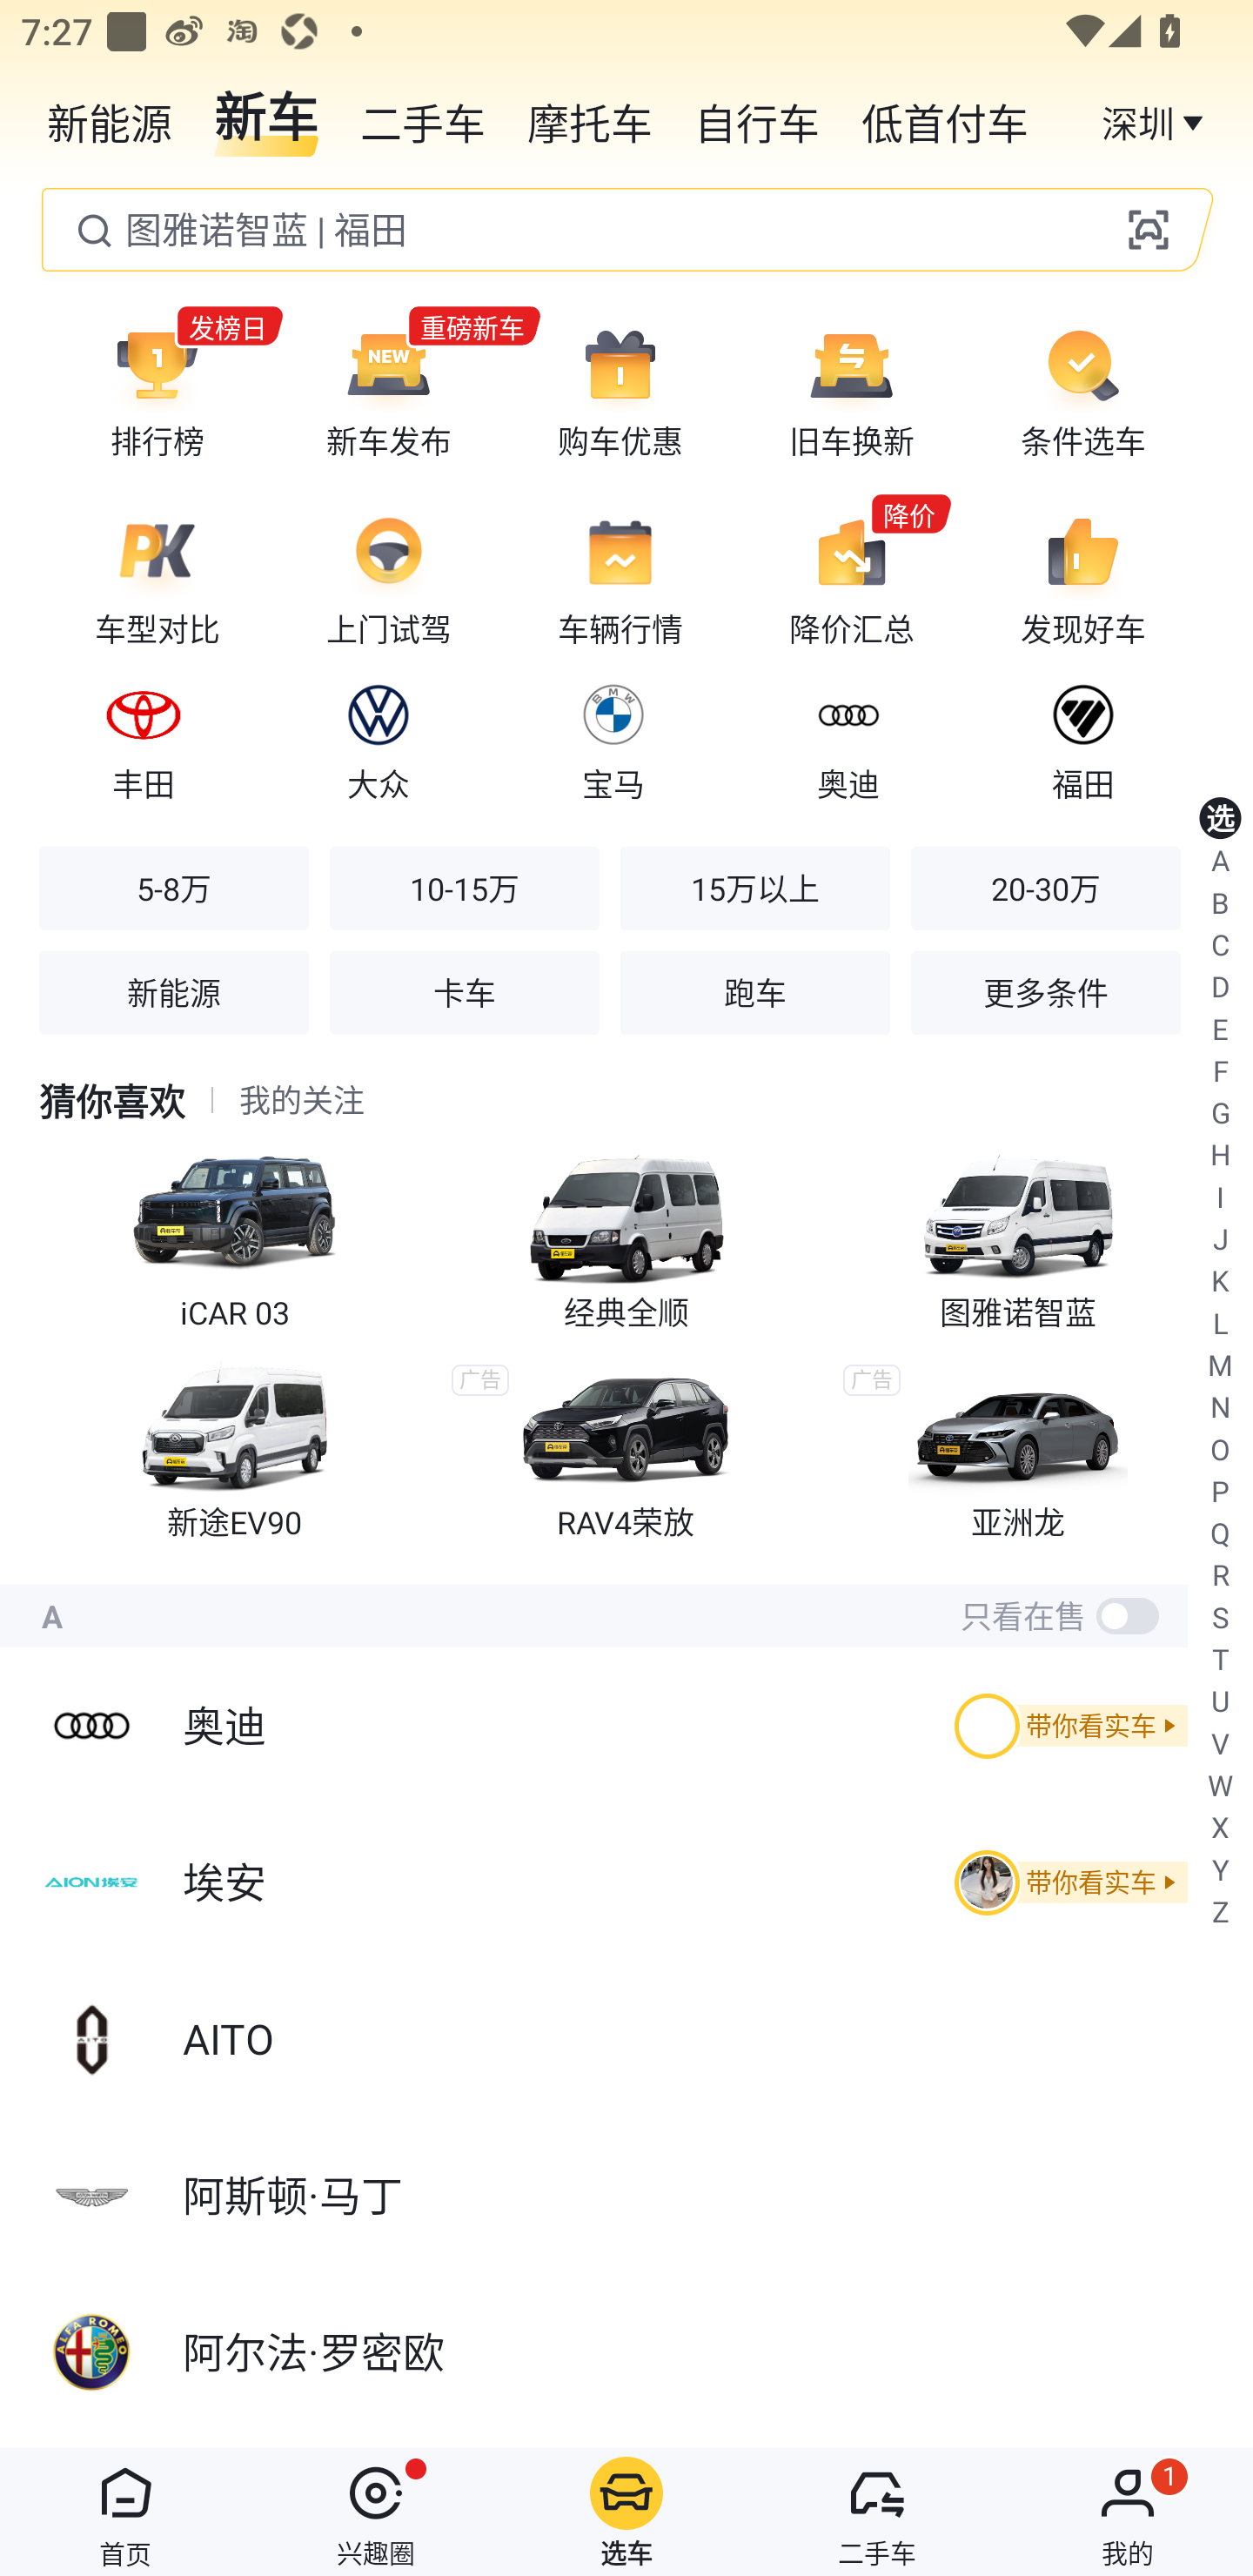  I want to click on 丰田, so click(143, 738).